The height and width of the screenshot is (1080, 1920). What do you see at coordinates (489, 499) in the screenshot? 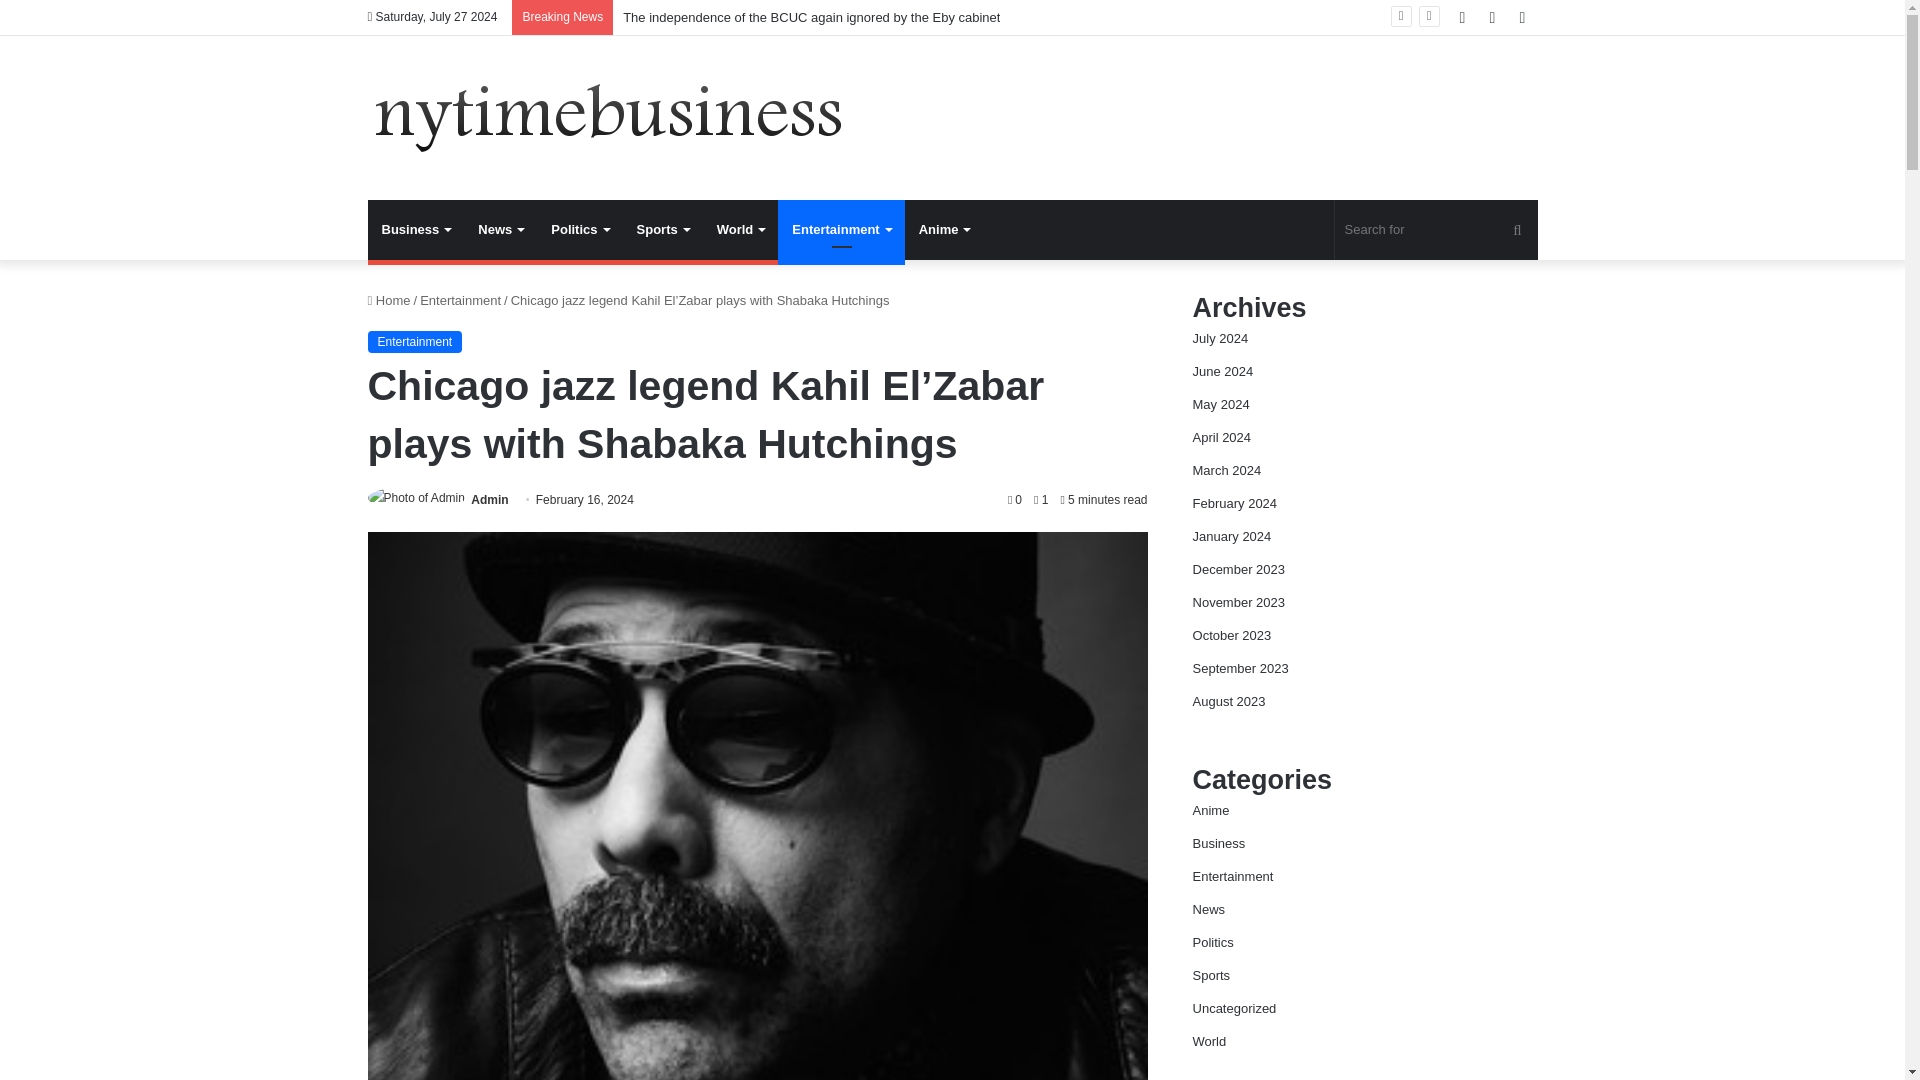
I see `Admin` at bounding box center [489, 499].